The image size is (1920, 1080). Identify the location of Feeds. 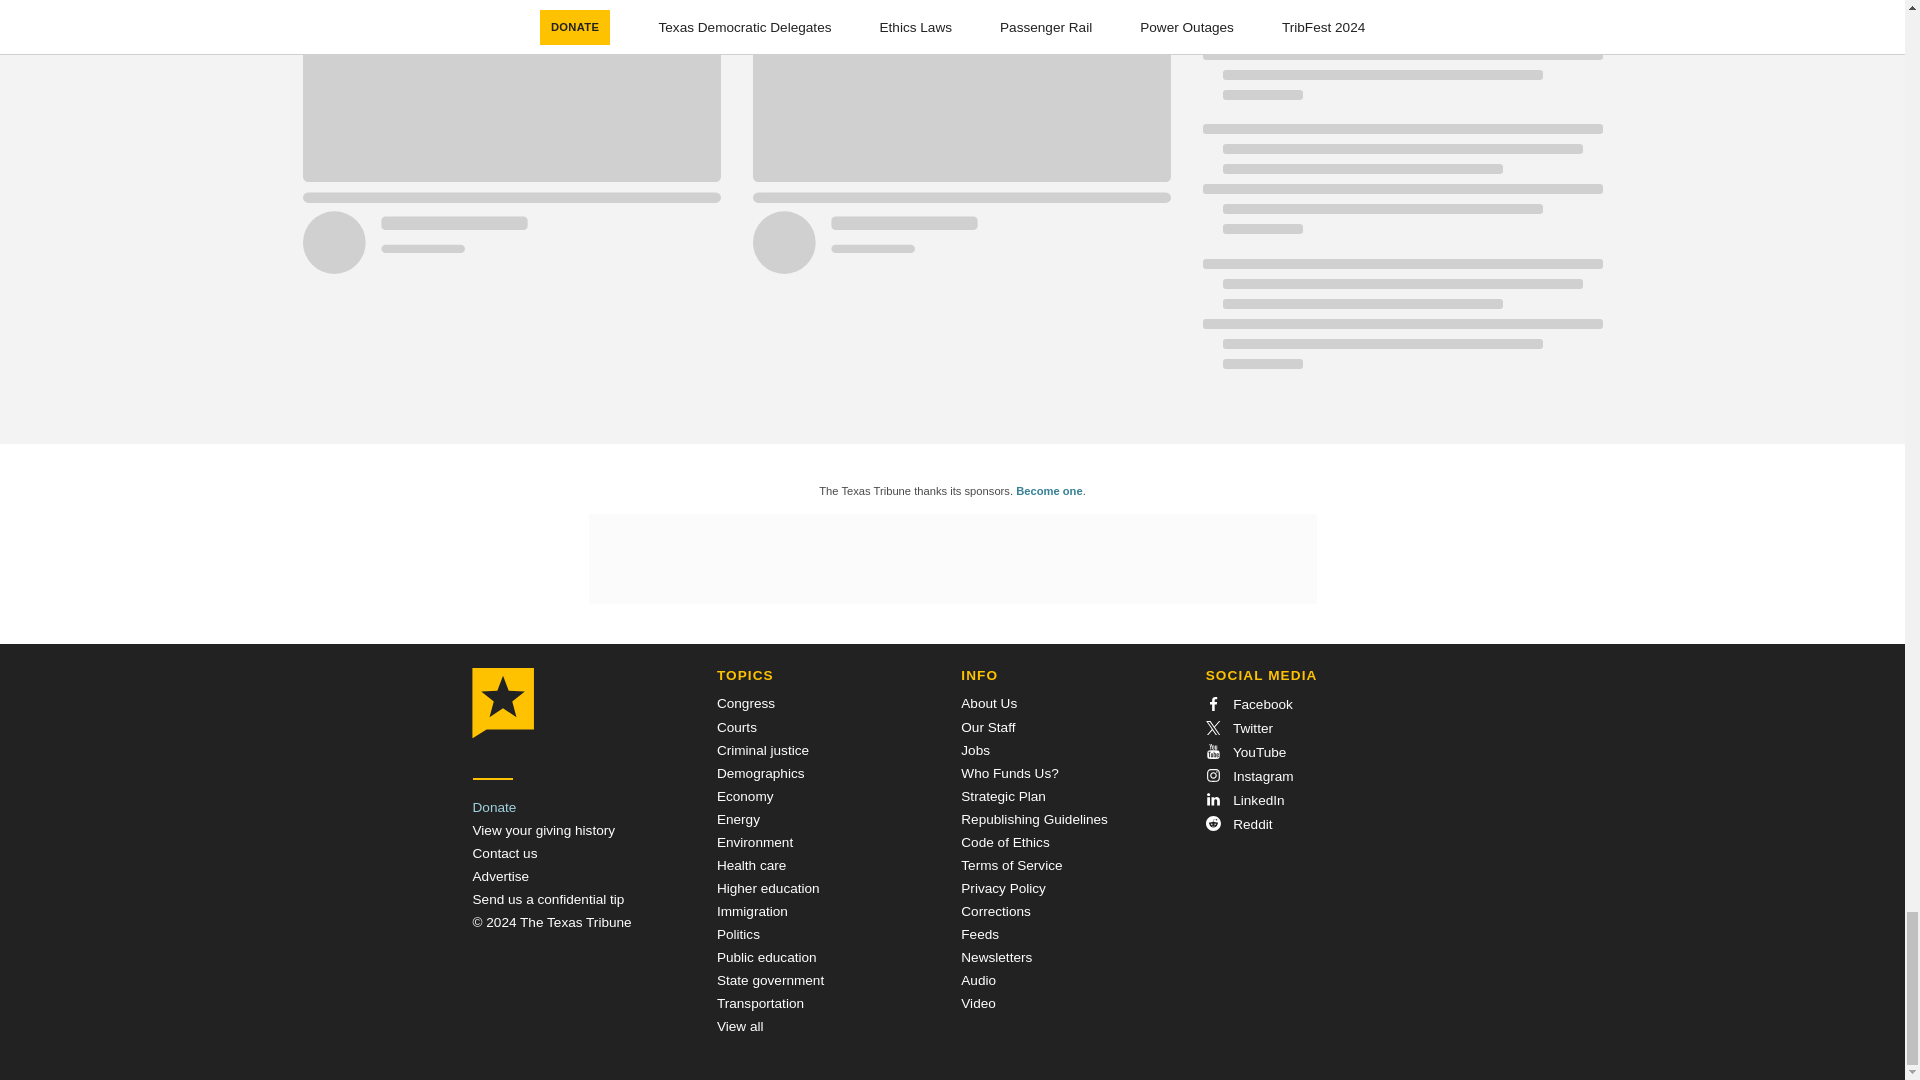
(980, 934).